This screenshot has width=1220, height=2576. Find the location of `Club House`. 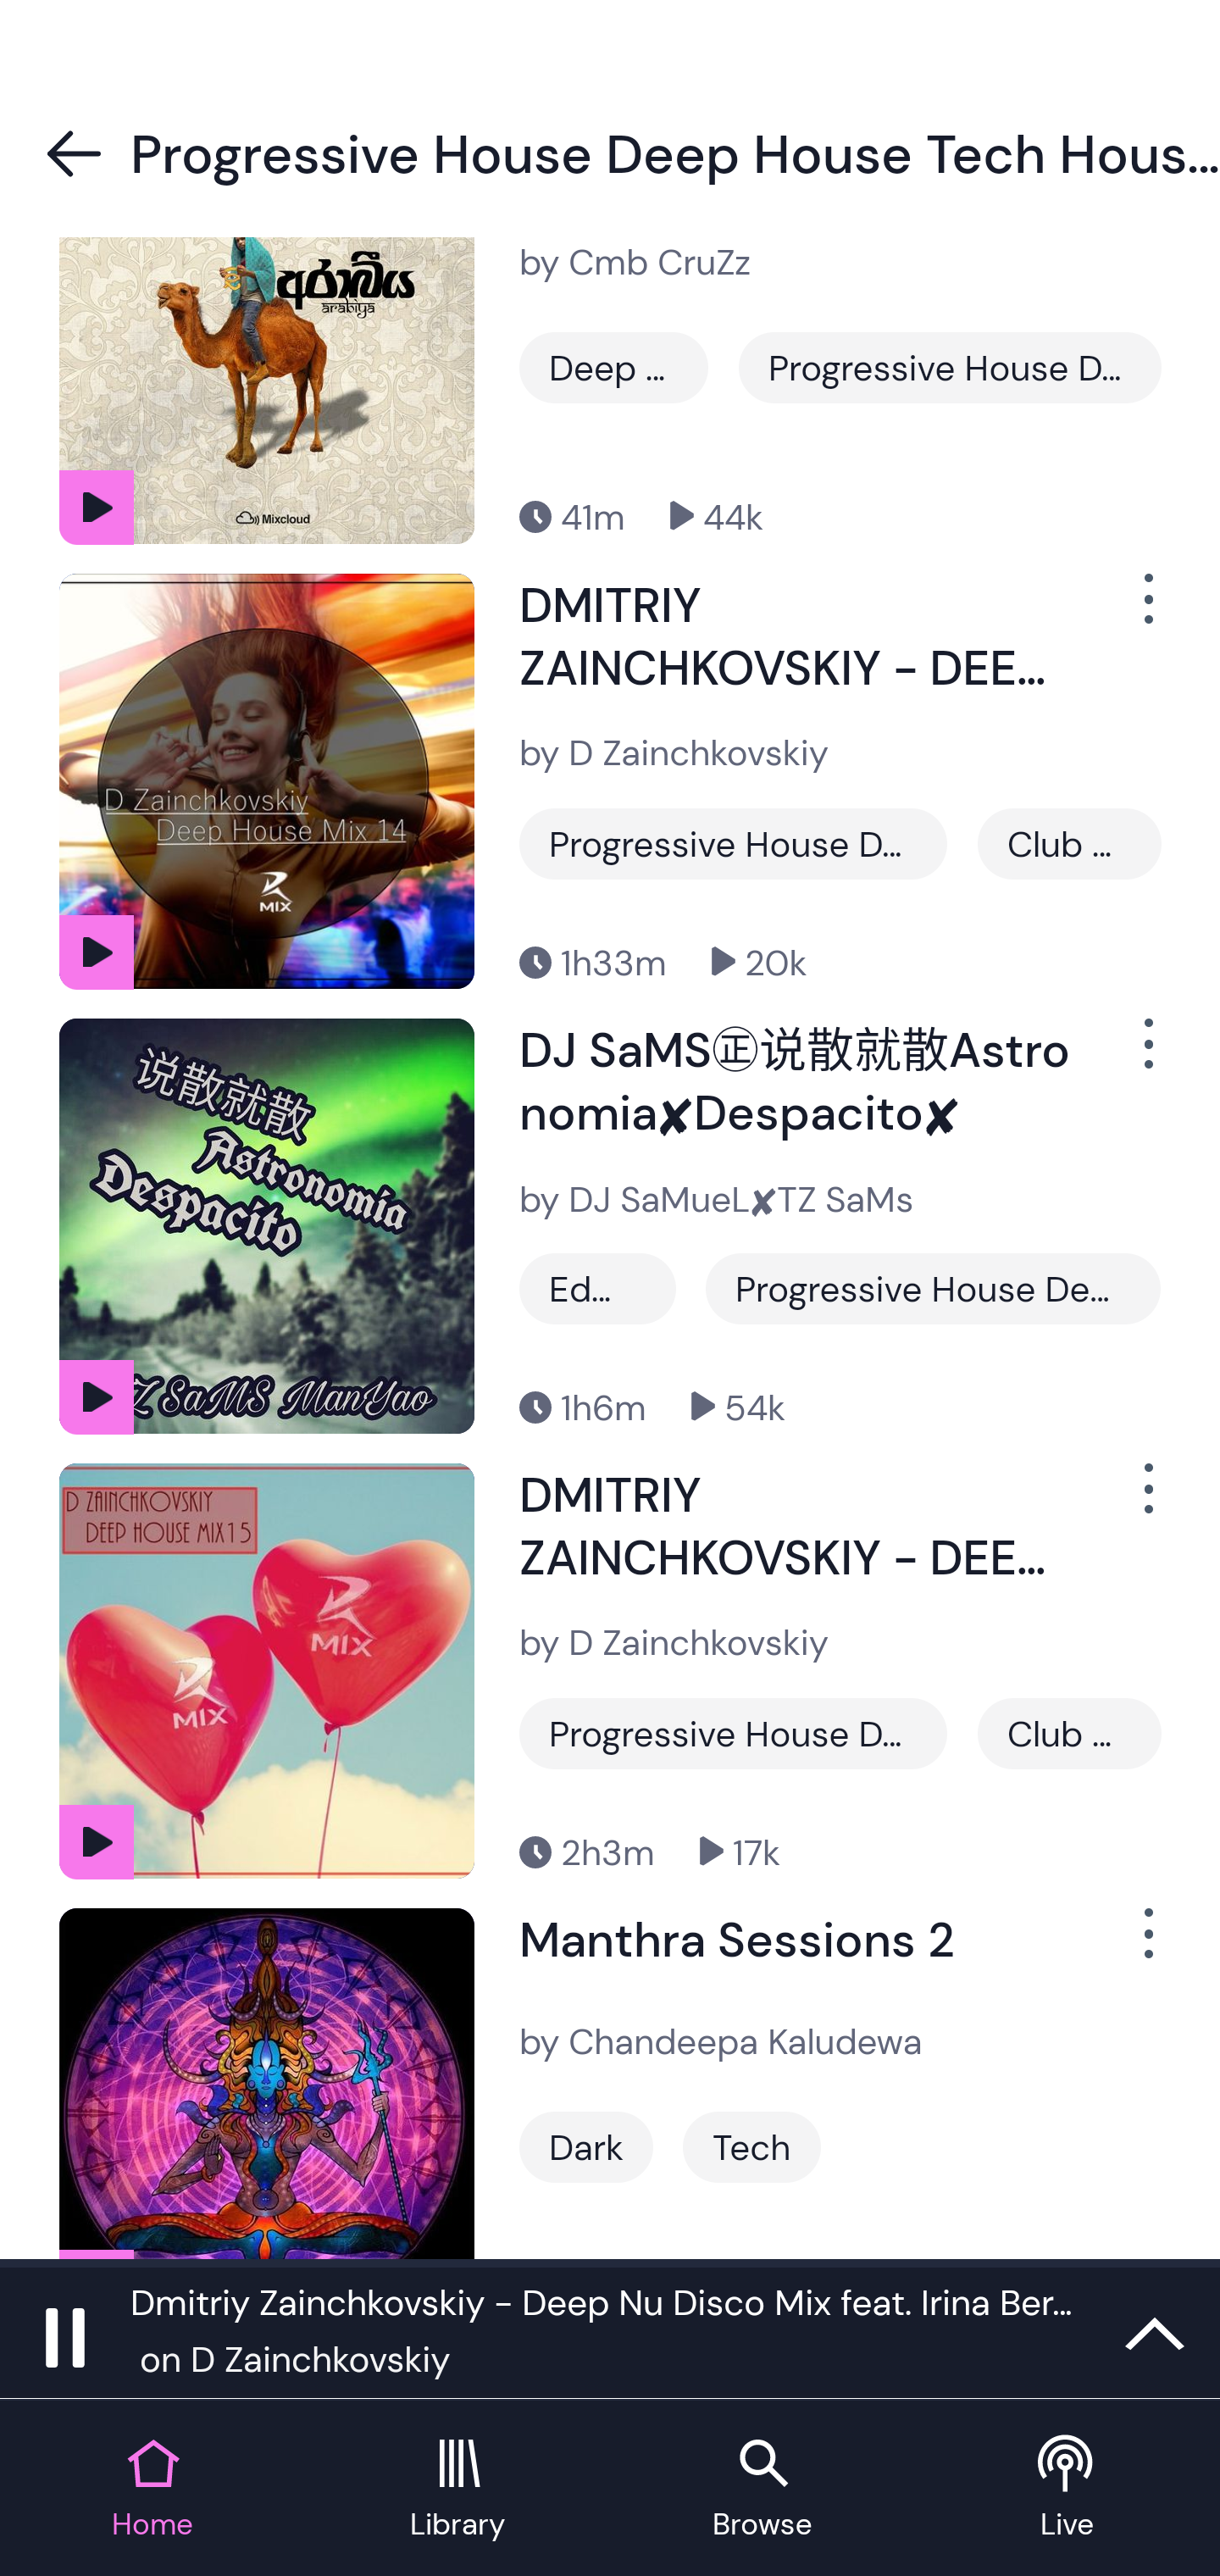

Club House is located at coordinates (1068, 843).